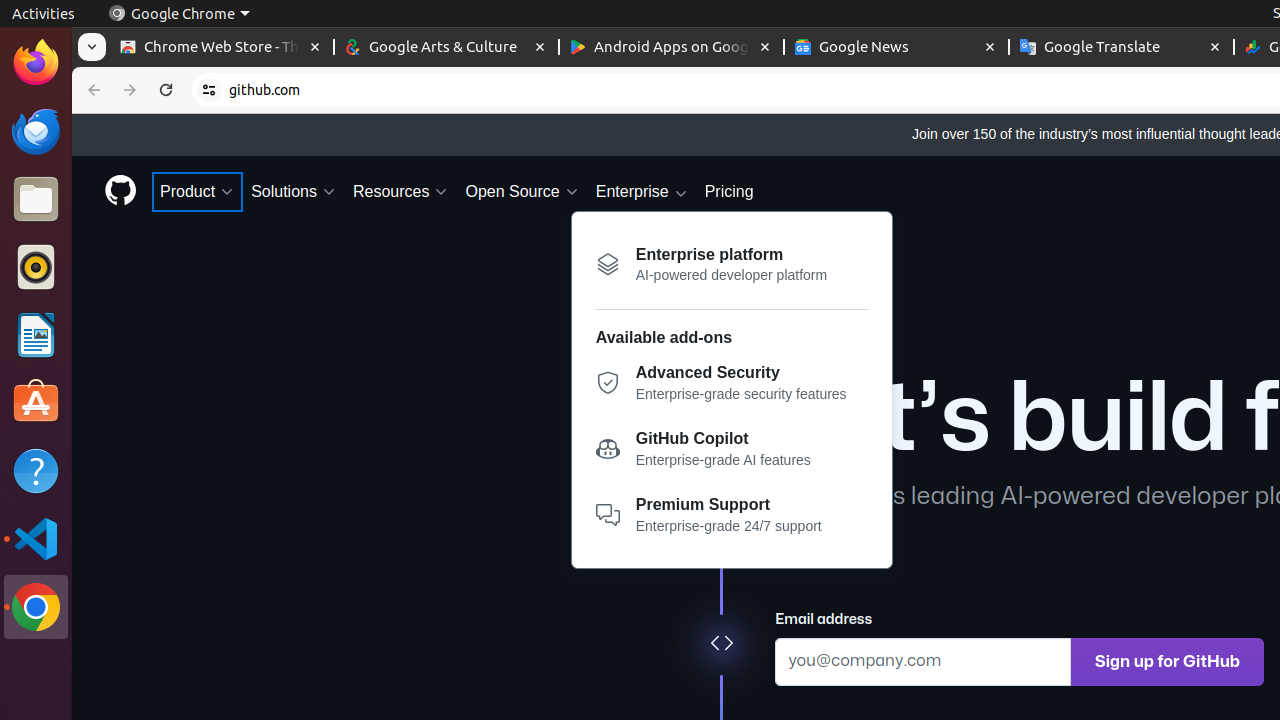  Describe the element at coordinates (732, 264) in the screenshot. I see `Enterprise platform AI-powered developer platform` at that location.